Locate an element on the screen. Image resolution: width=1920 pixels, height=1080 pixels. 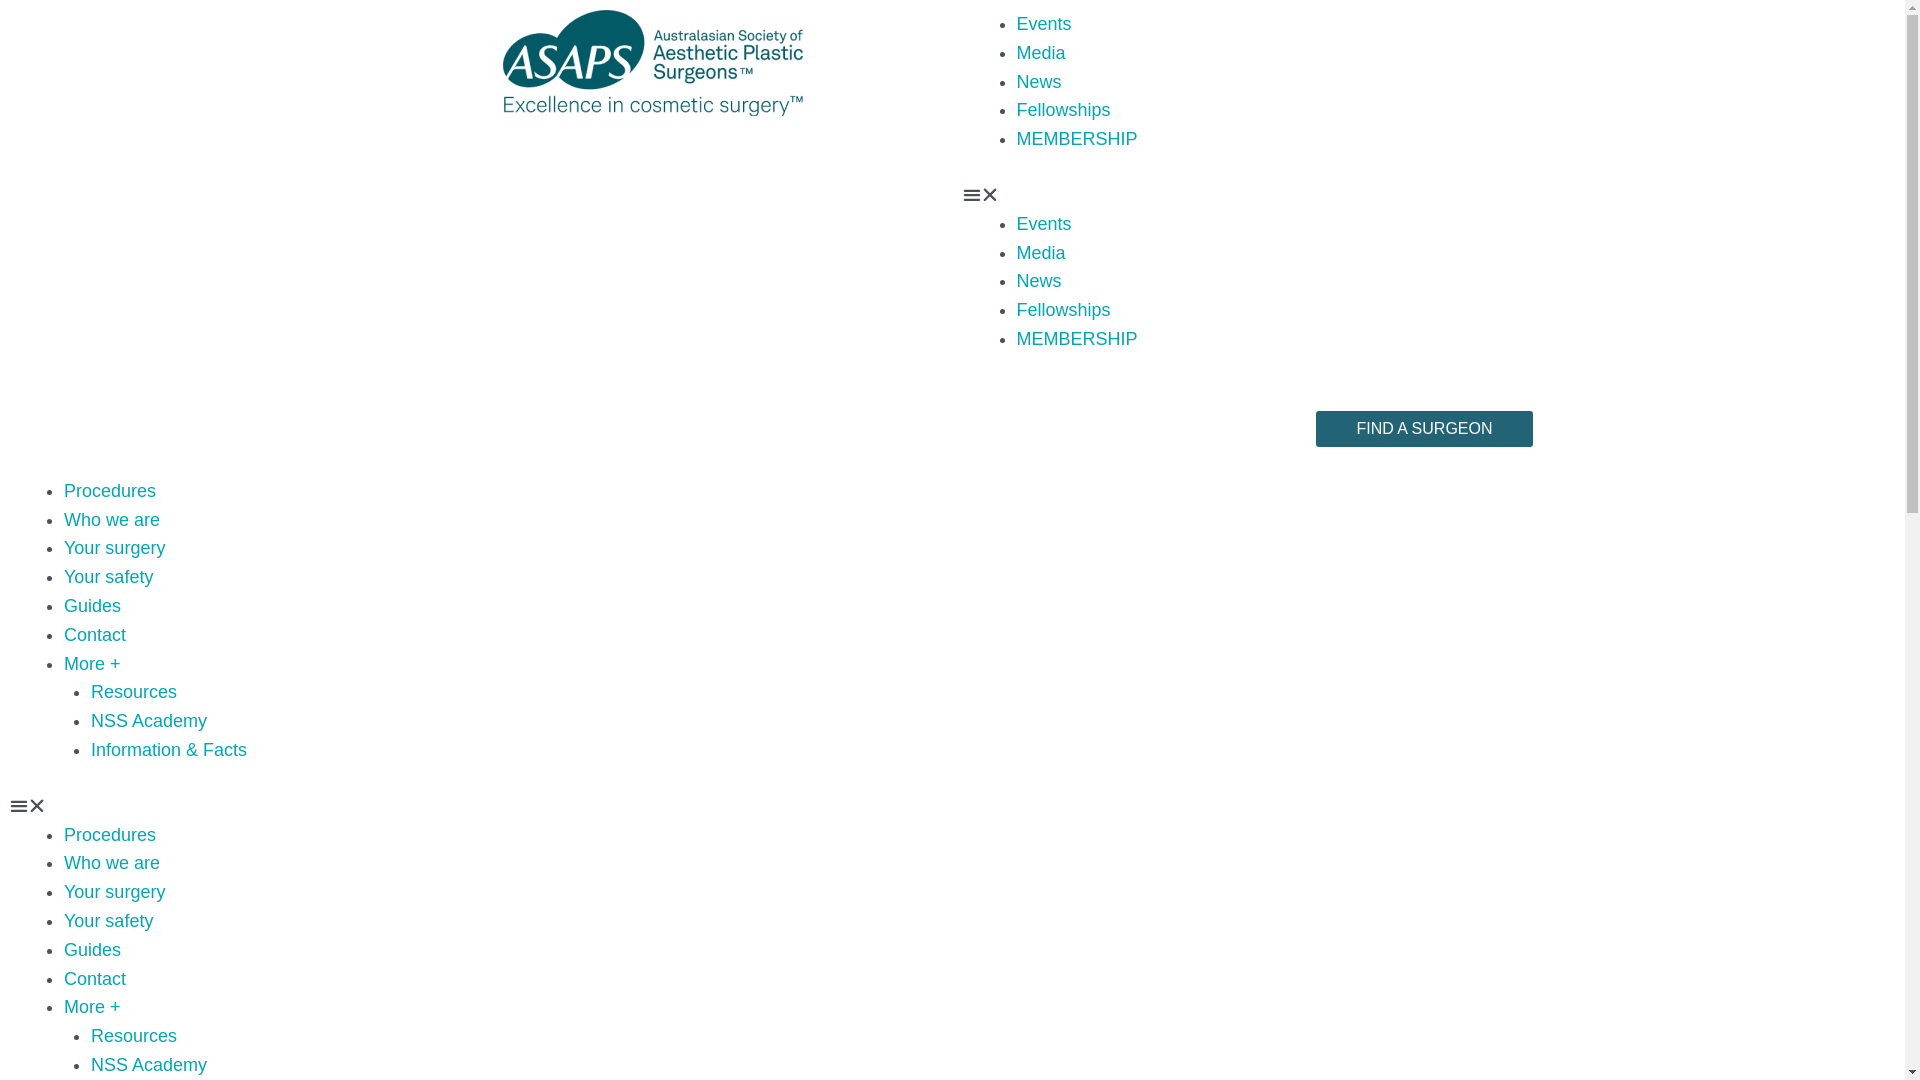
MEMBERSHIP is located at coordinates (1076, 339).